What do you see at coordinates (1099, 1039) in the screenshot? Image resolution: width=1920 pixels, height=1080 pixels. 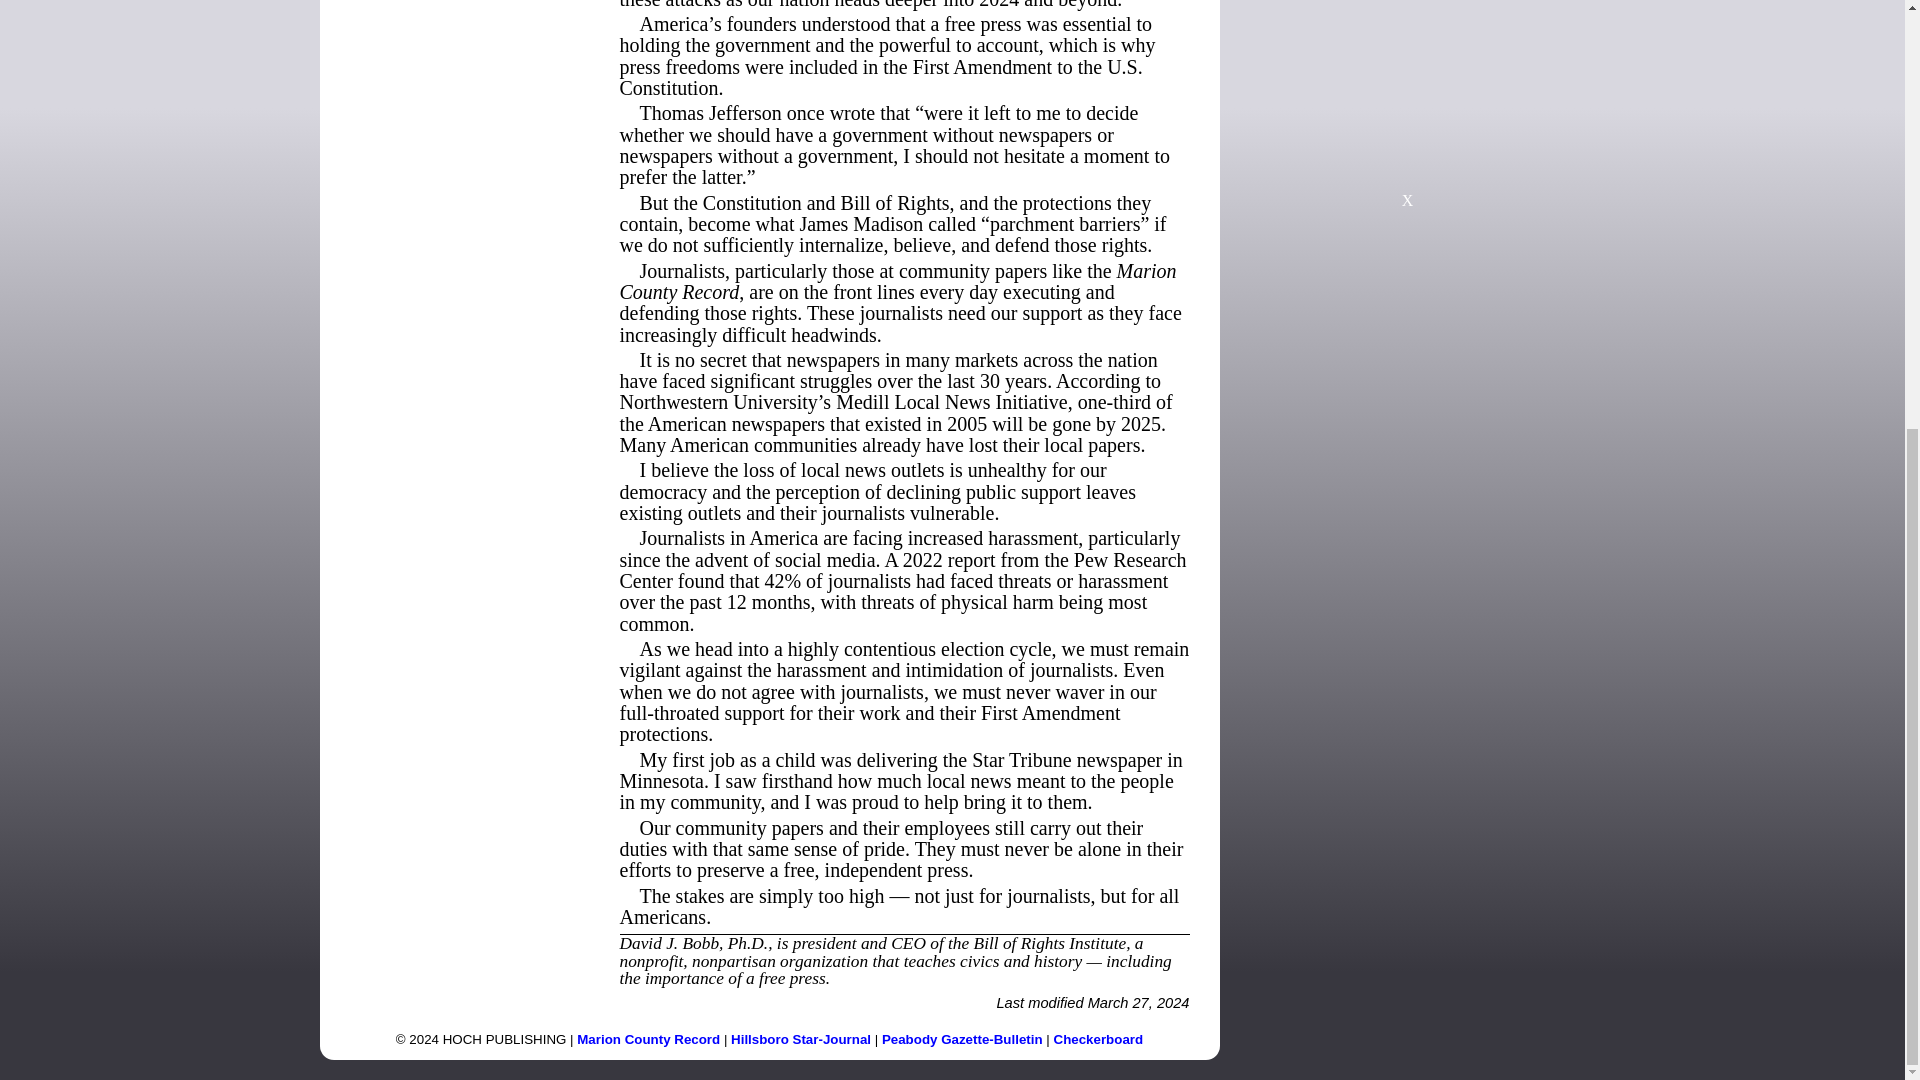 I see `Checkerboard` at bounding box center [1099, 1039].